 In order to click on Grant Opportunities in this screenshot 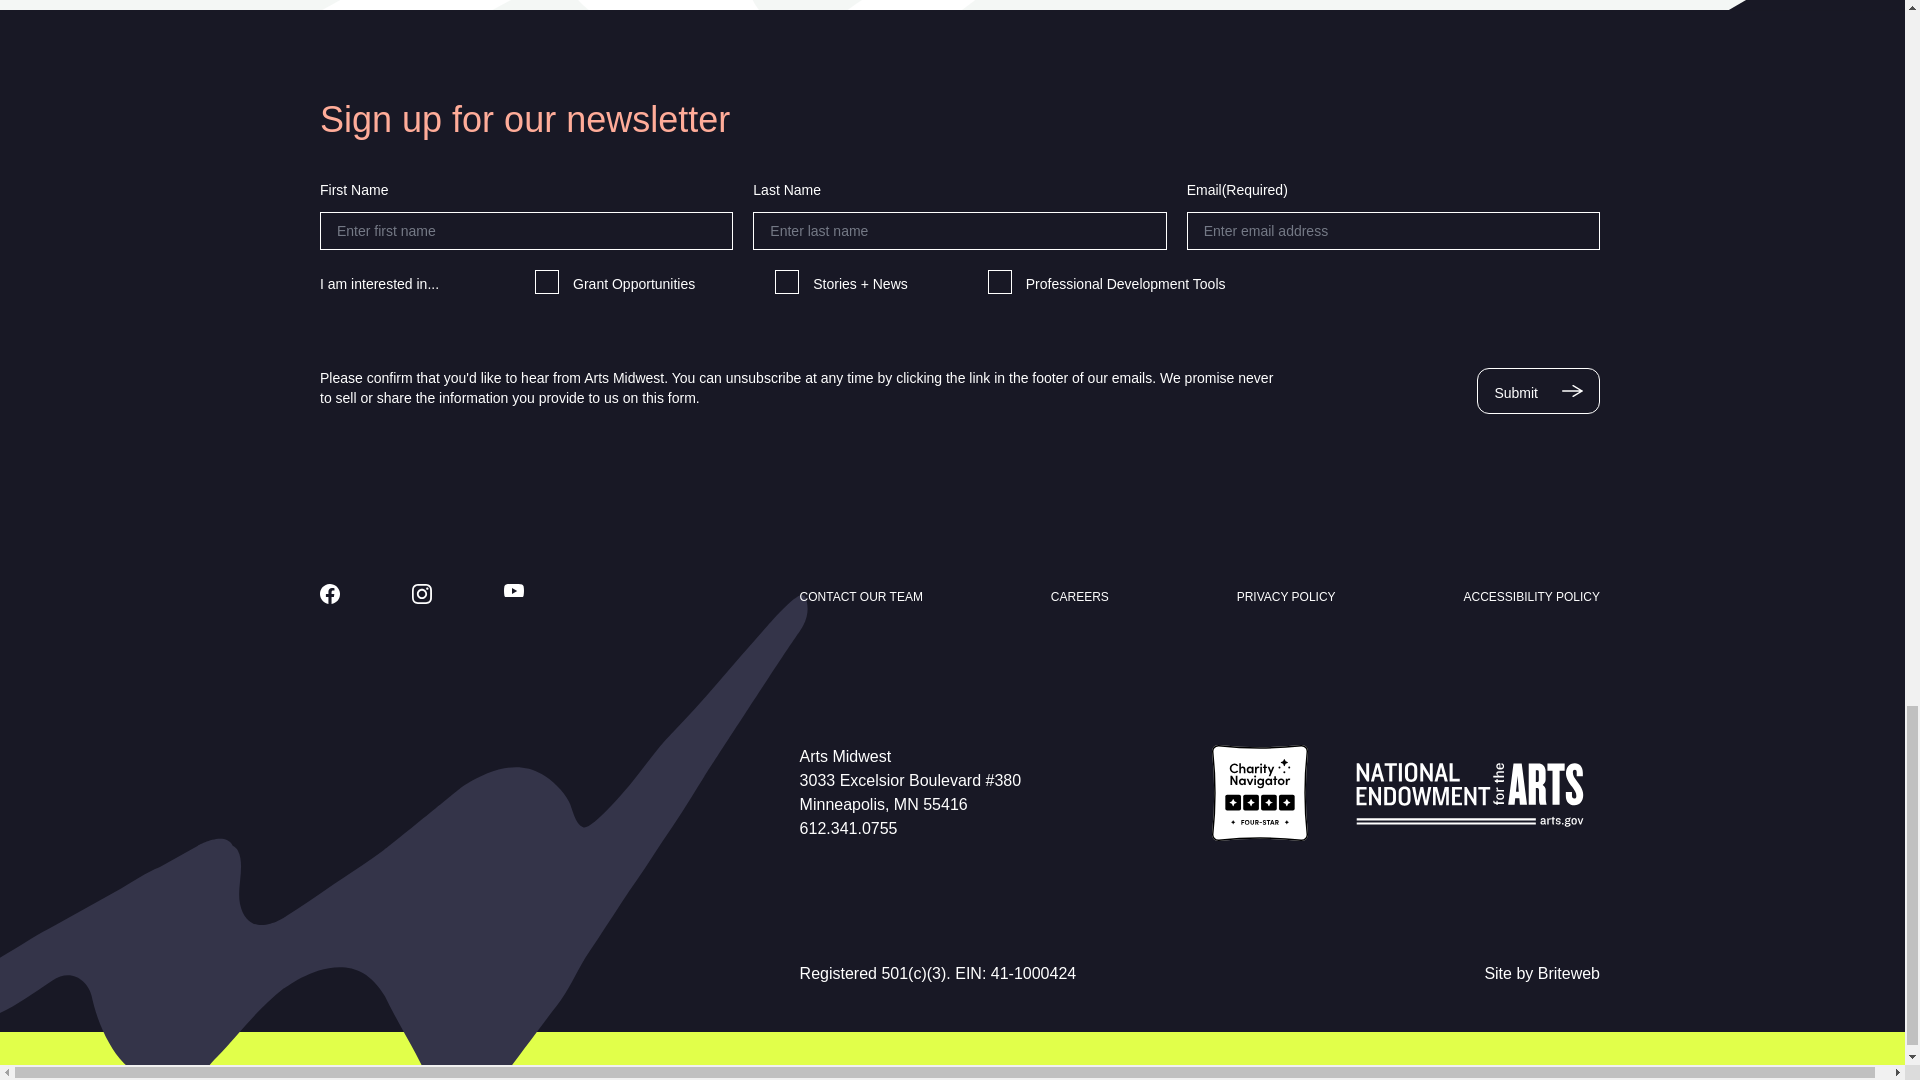, I will do `click(546, 282)`.